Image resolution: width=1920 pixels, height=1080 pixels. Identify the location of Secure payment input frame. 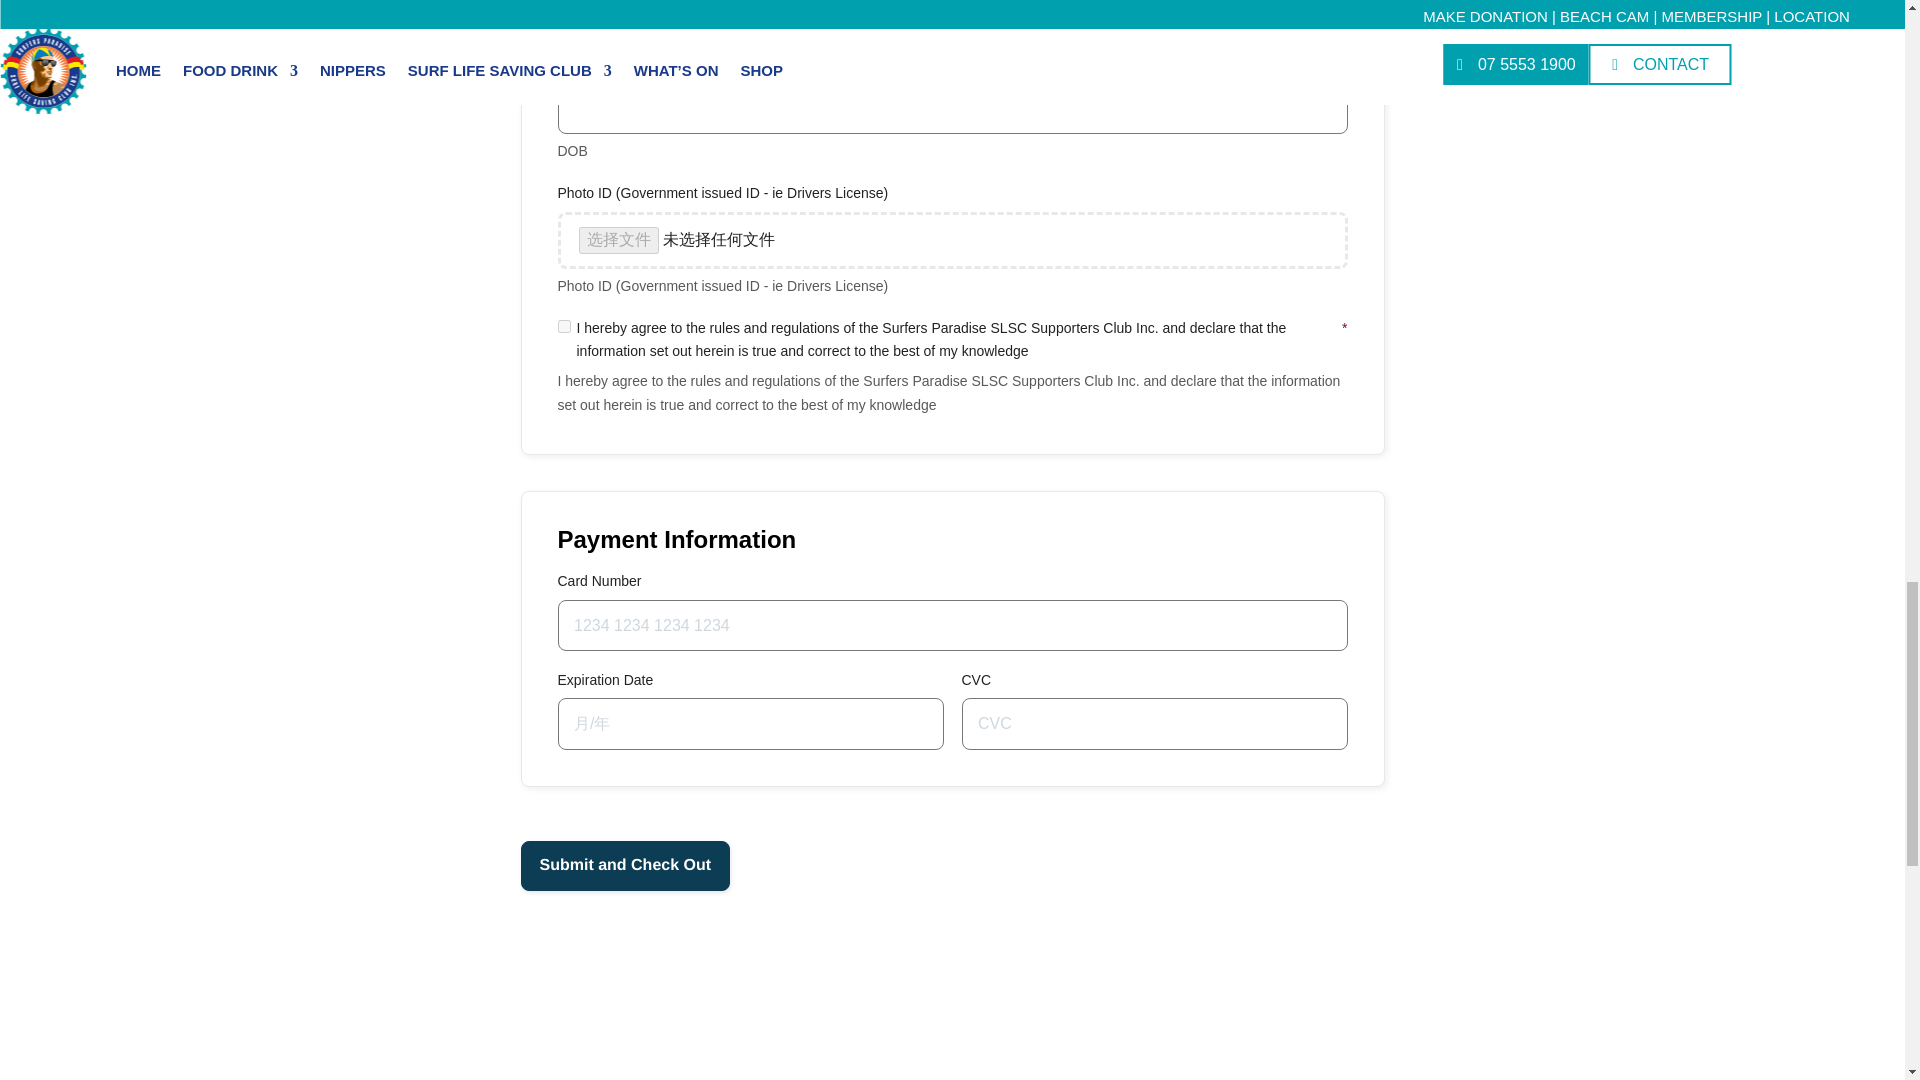
(750, 723).